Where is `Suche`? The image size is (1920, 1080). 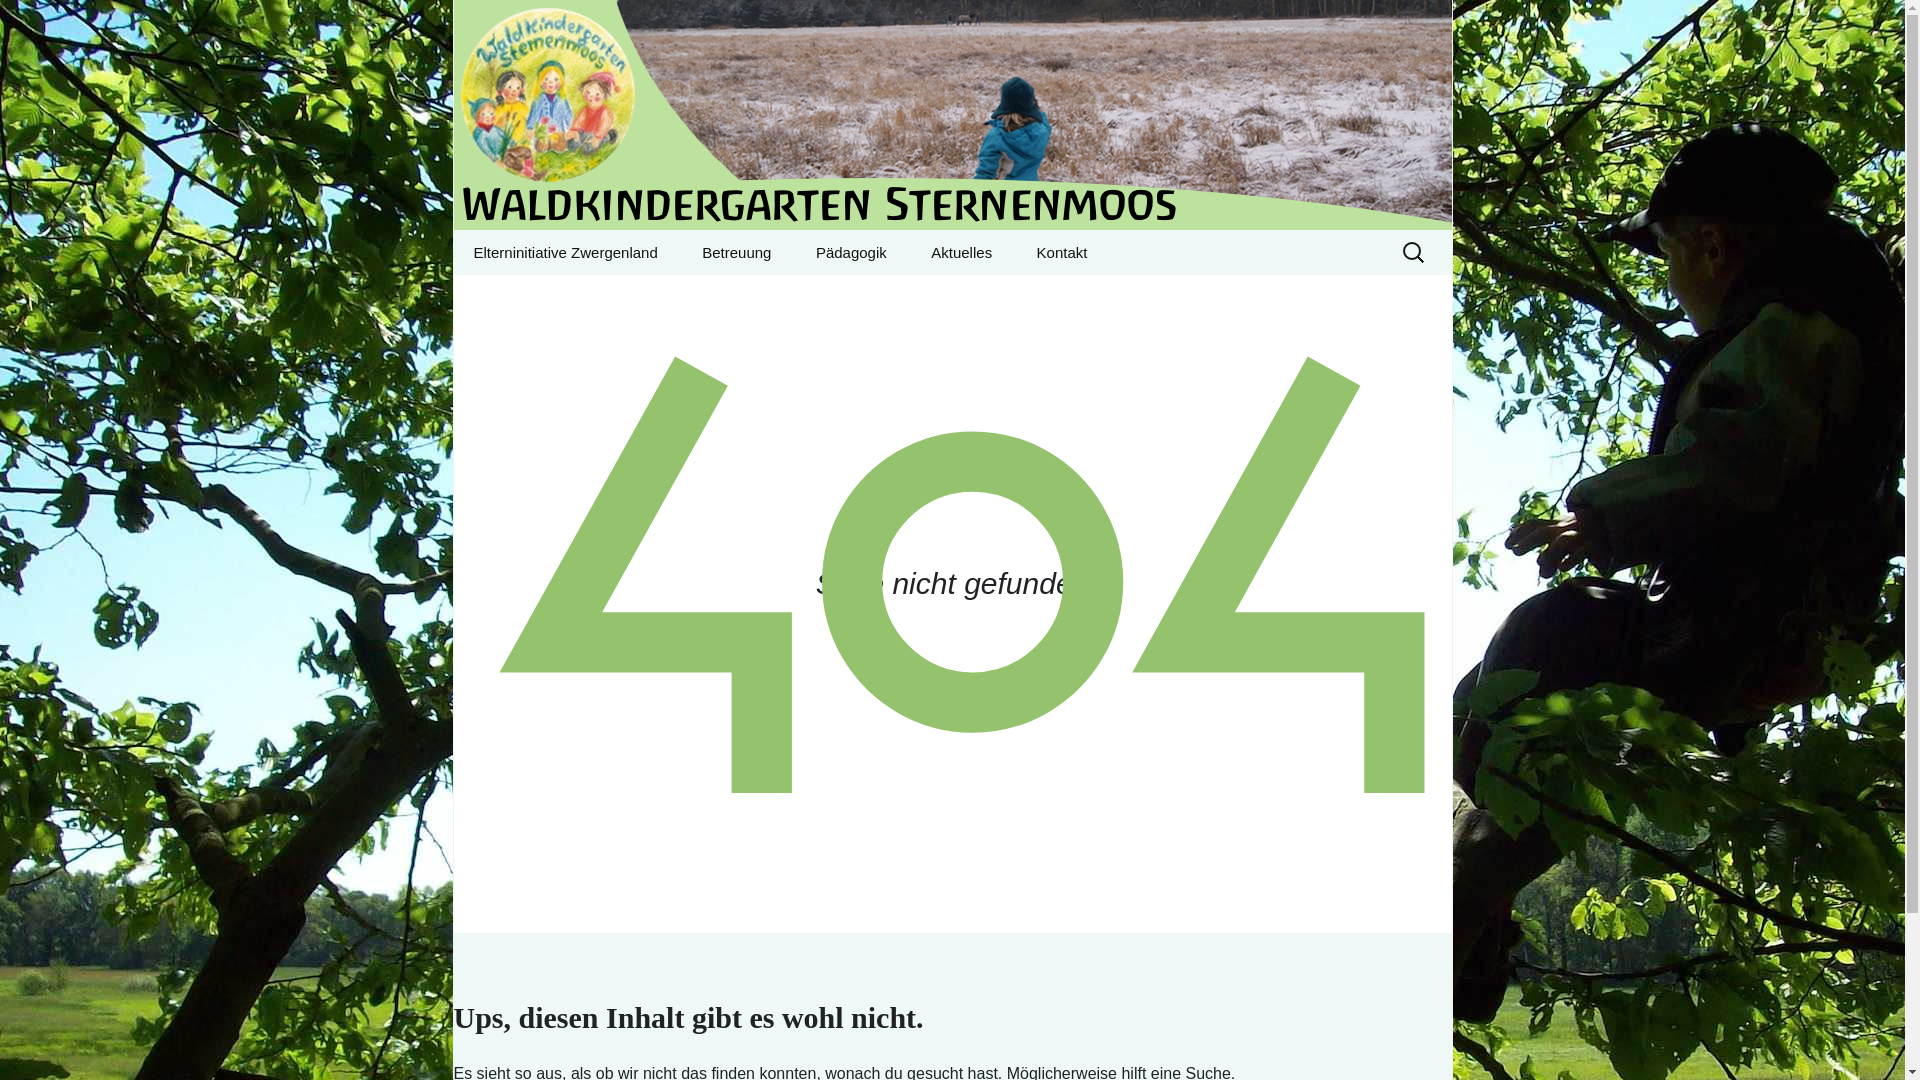 Suche is located at coordinates (46, 21).